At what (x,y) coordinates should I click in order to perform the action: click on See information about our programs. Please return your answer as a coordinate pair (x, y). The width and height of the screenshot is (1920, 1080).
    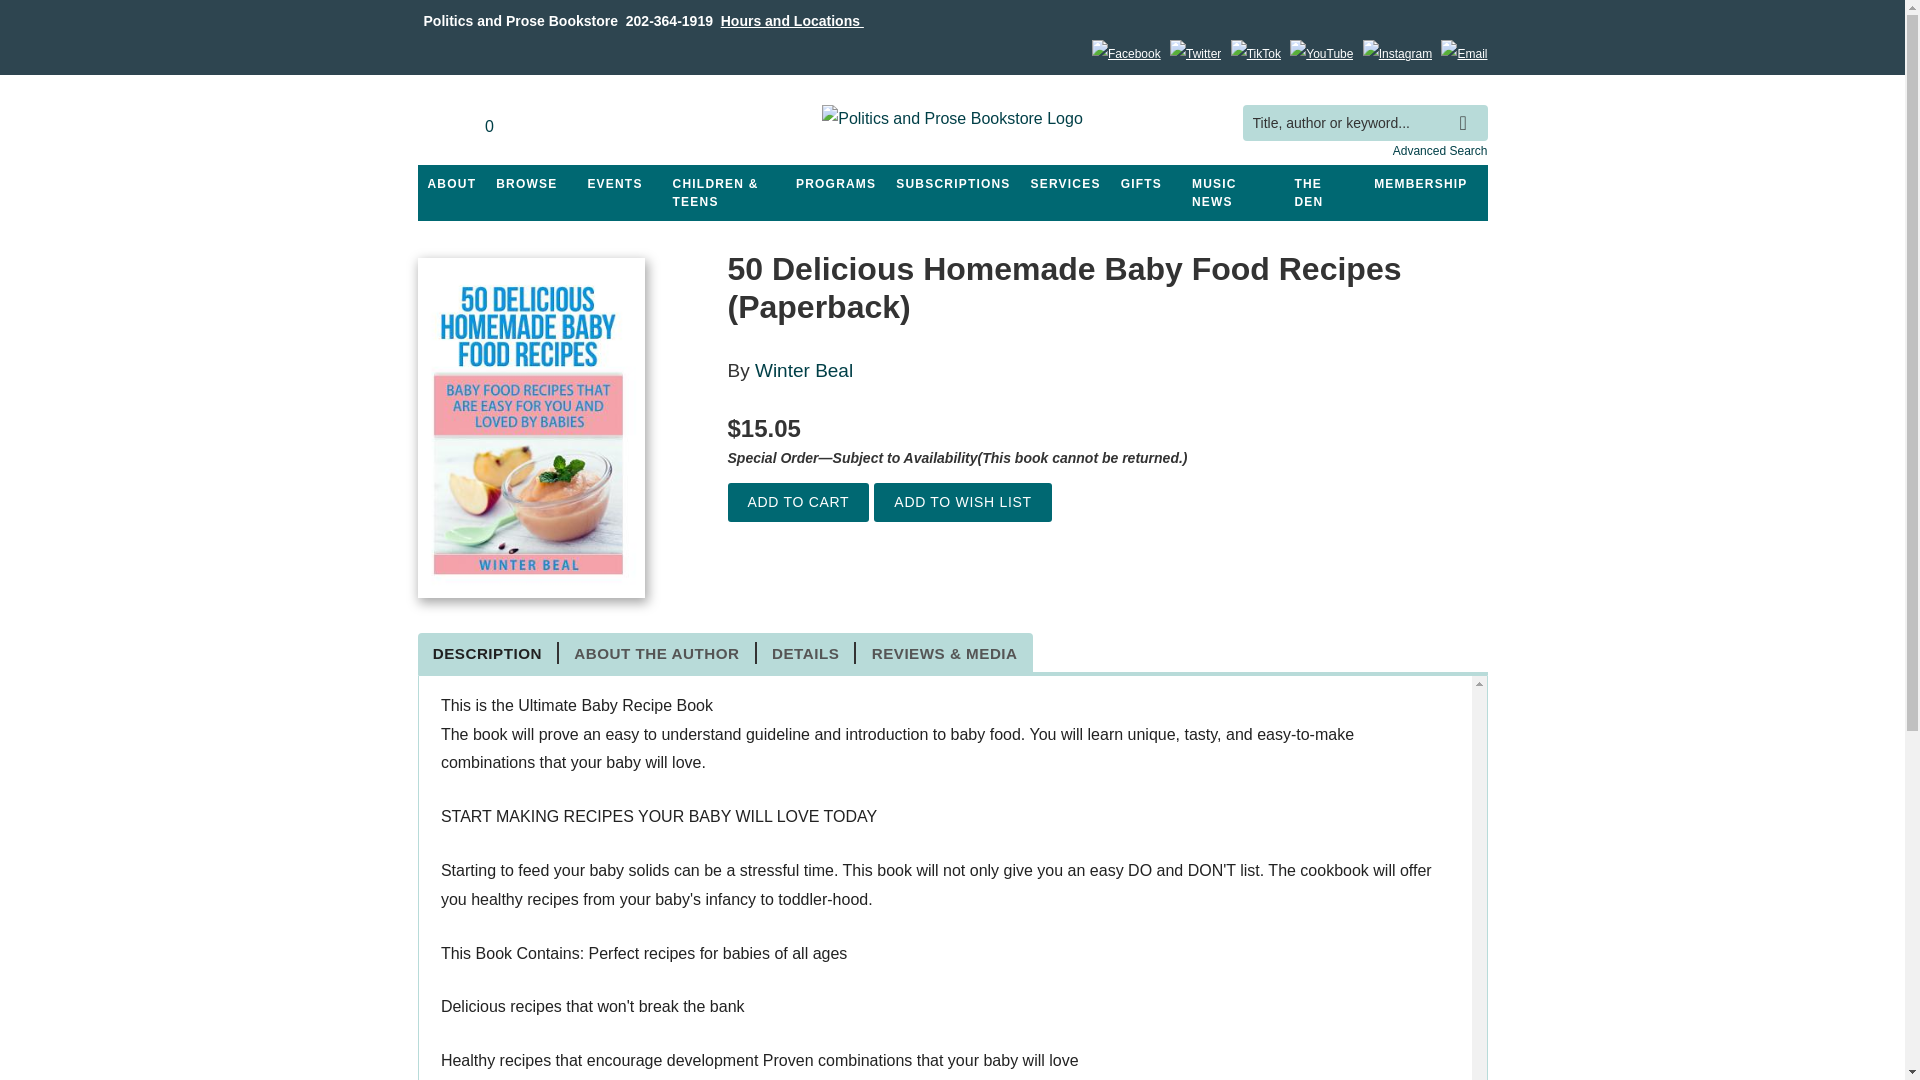
    Looking at the image, I should click on (835, 184).